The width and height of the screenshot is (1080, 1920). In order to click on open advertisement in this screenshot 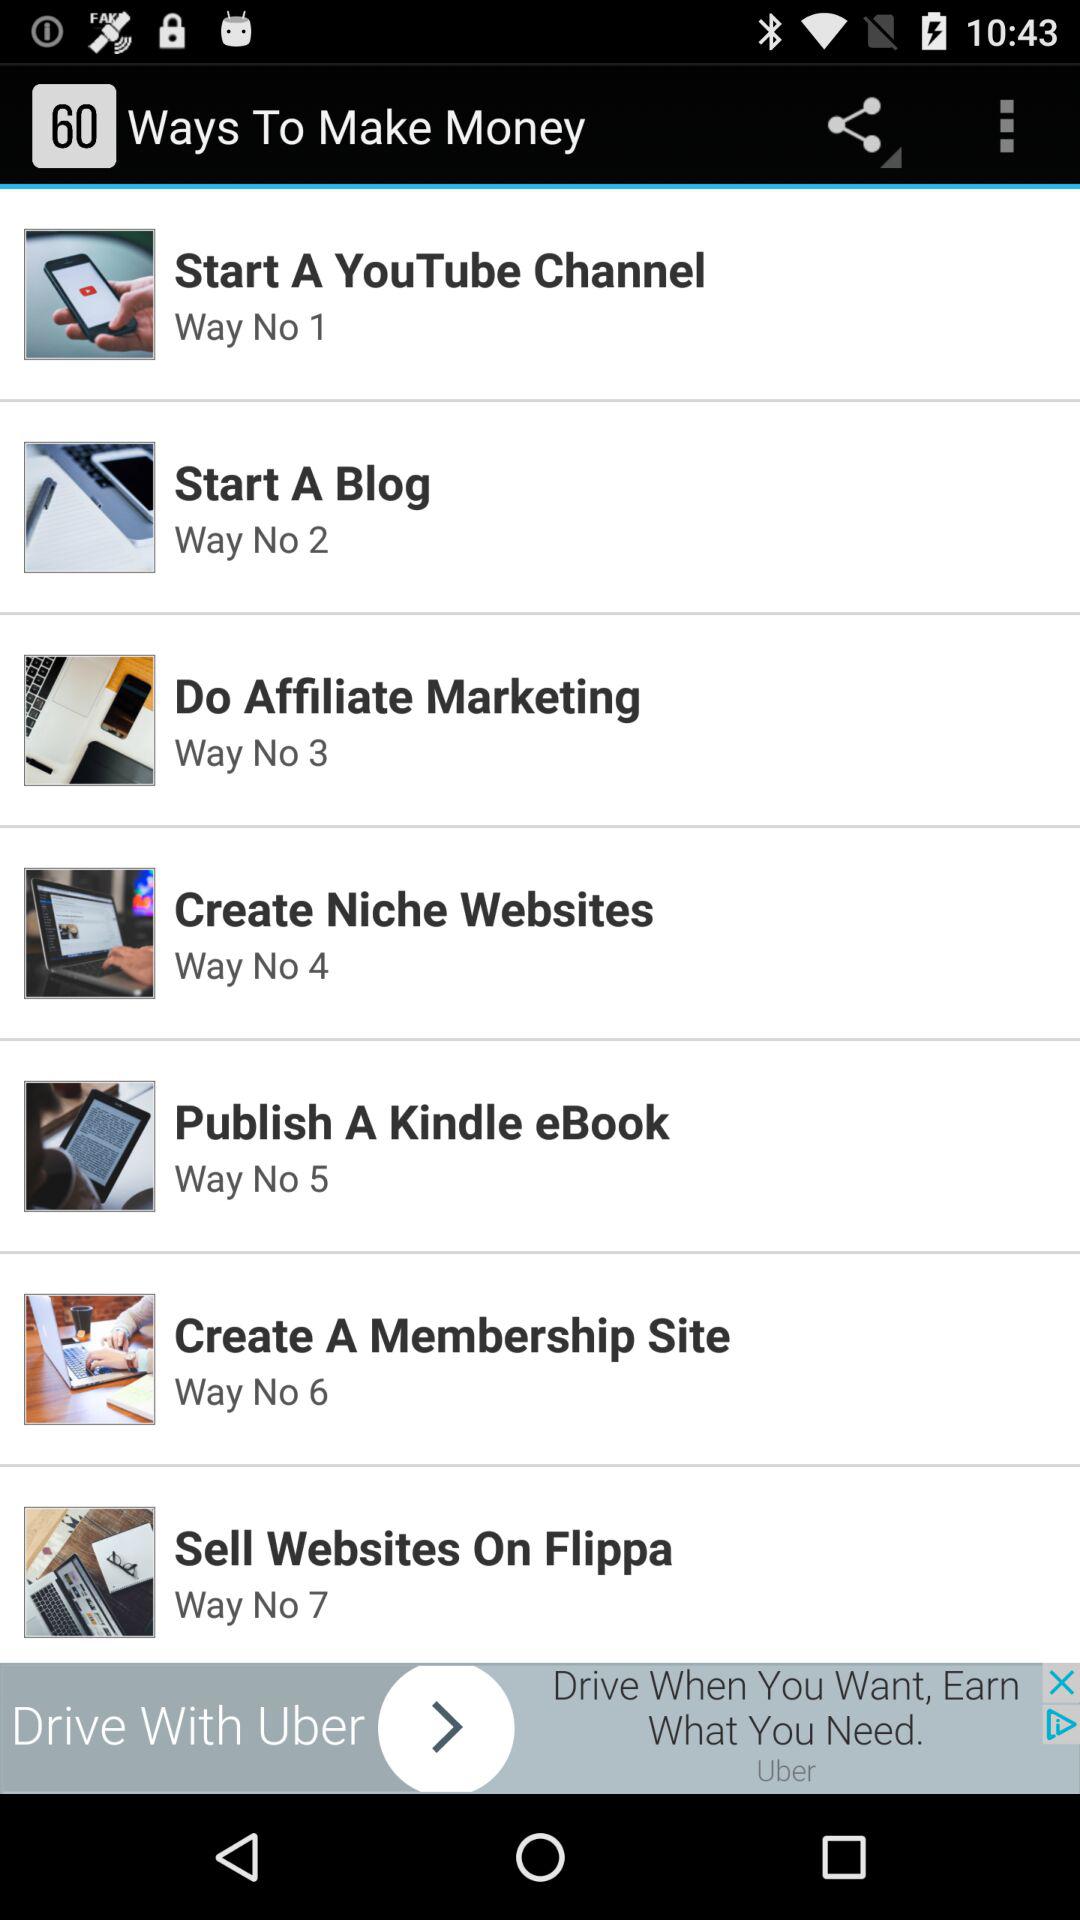, I will do `click(540, 1728)`.